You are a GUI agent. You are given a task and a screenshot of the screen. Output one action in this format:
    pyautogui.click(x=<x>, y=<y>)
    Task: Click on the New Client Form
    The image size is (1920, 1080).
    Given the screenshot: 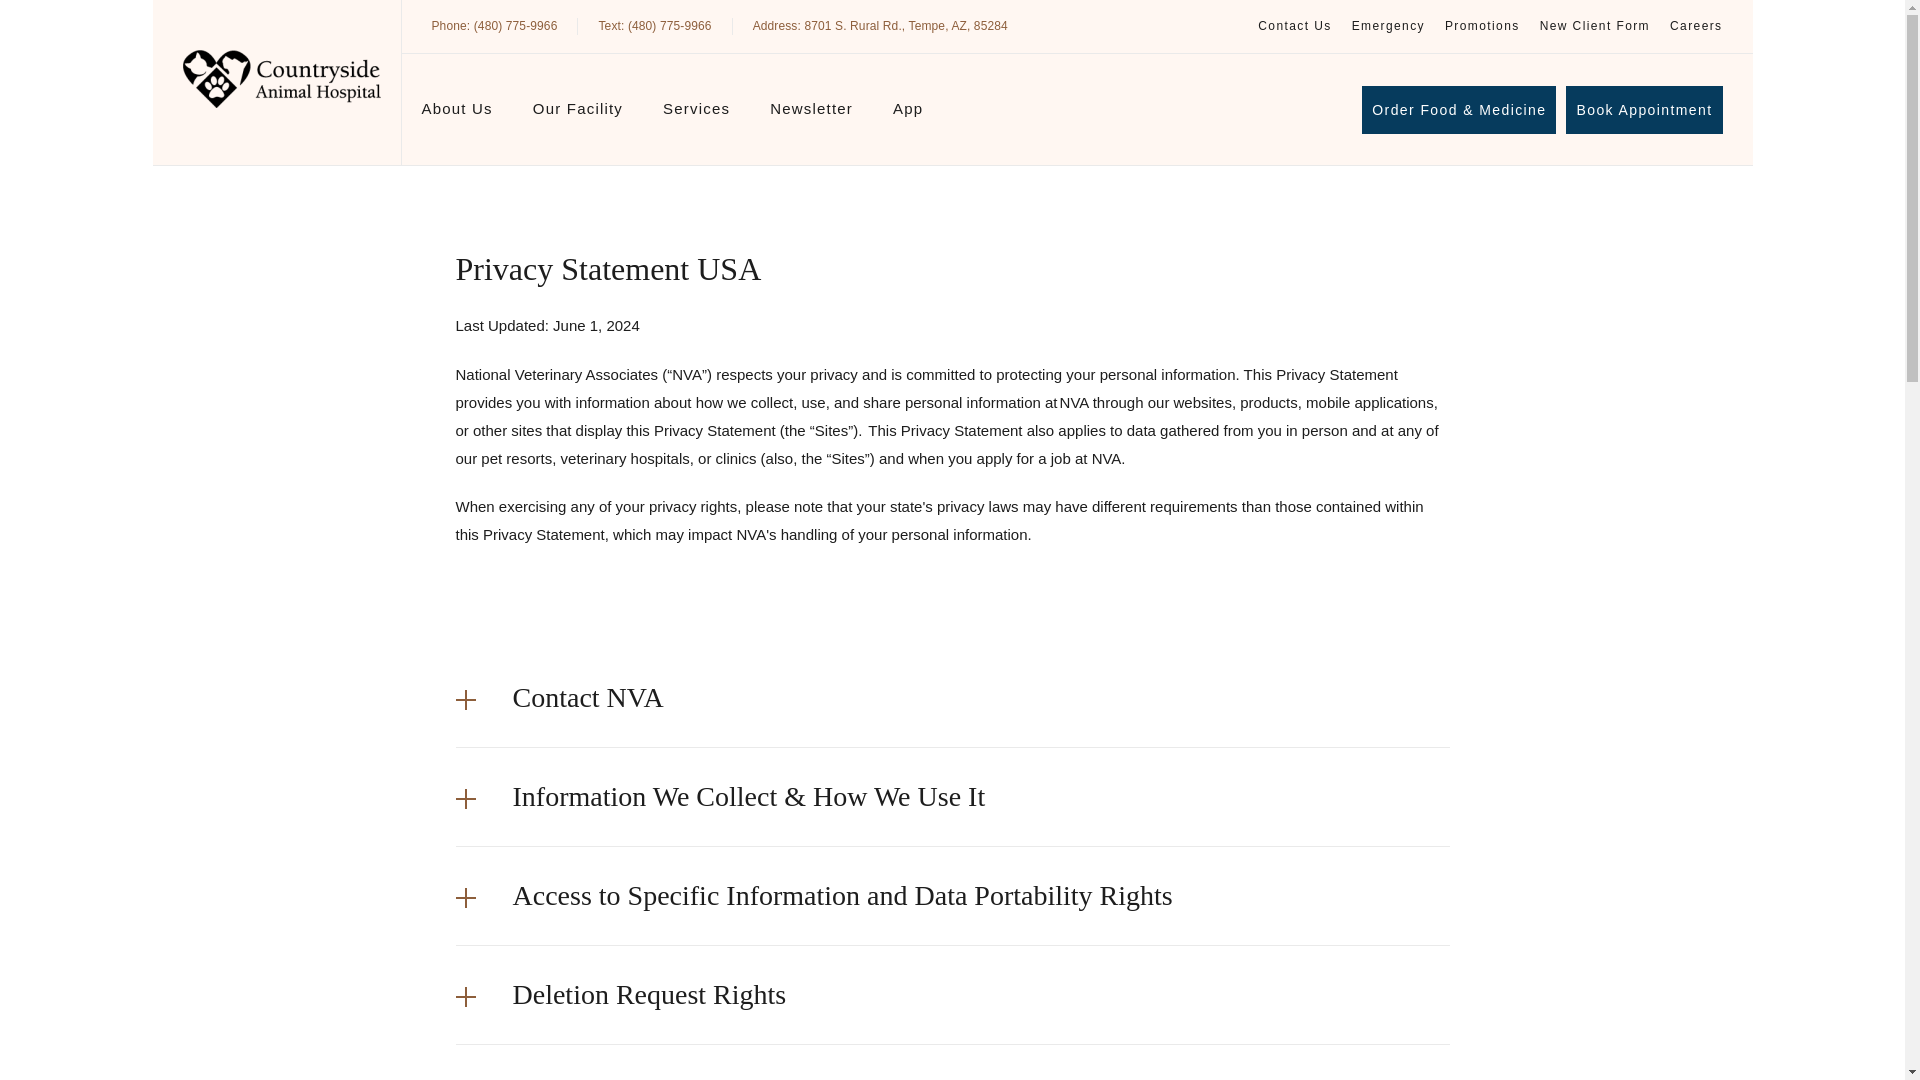 What is the action you would take?
    pyautogui.click(x=880, y=26)
    